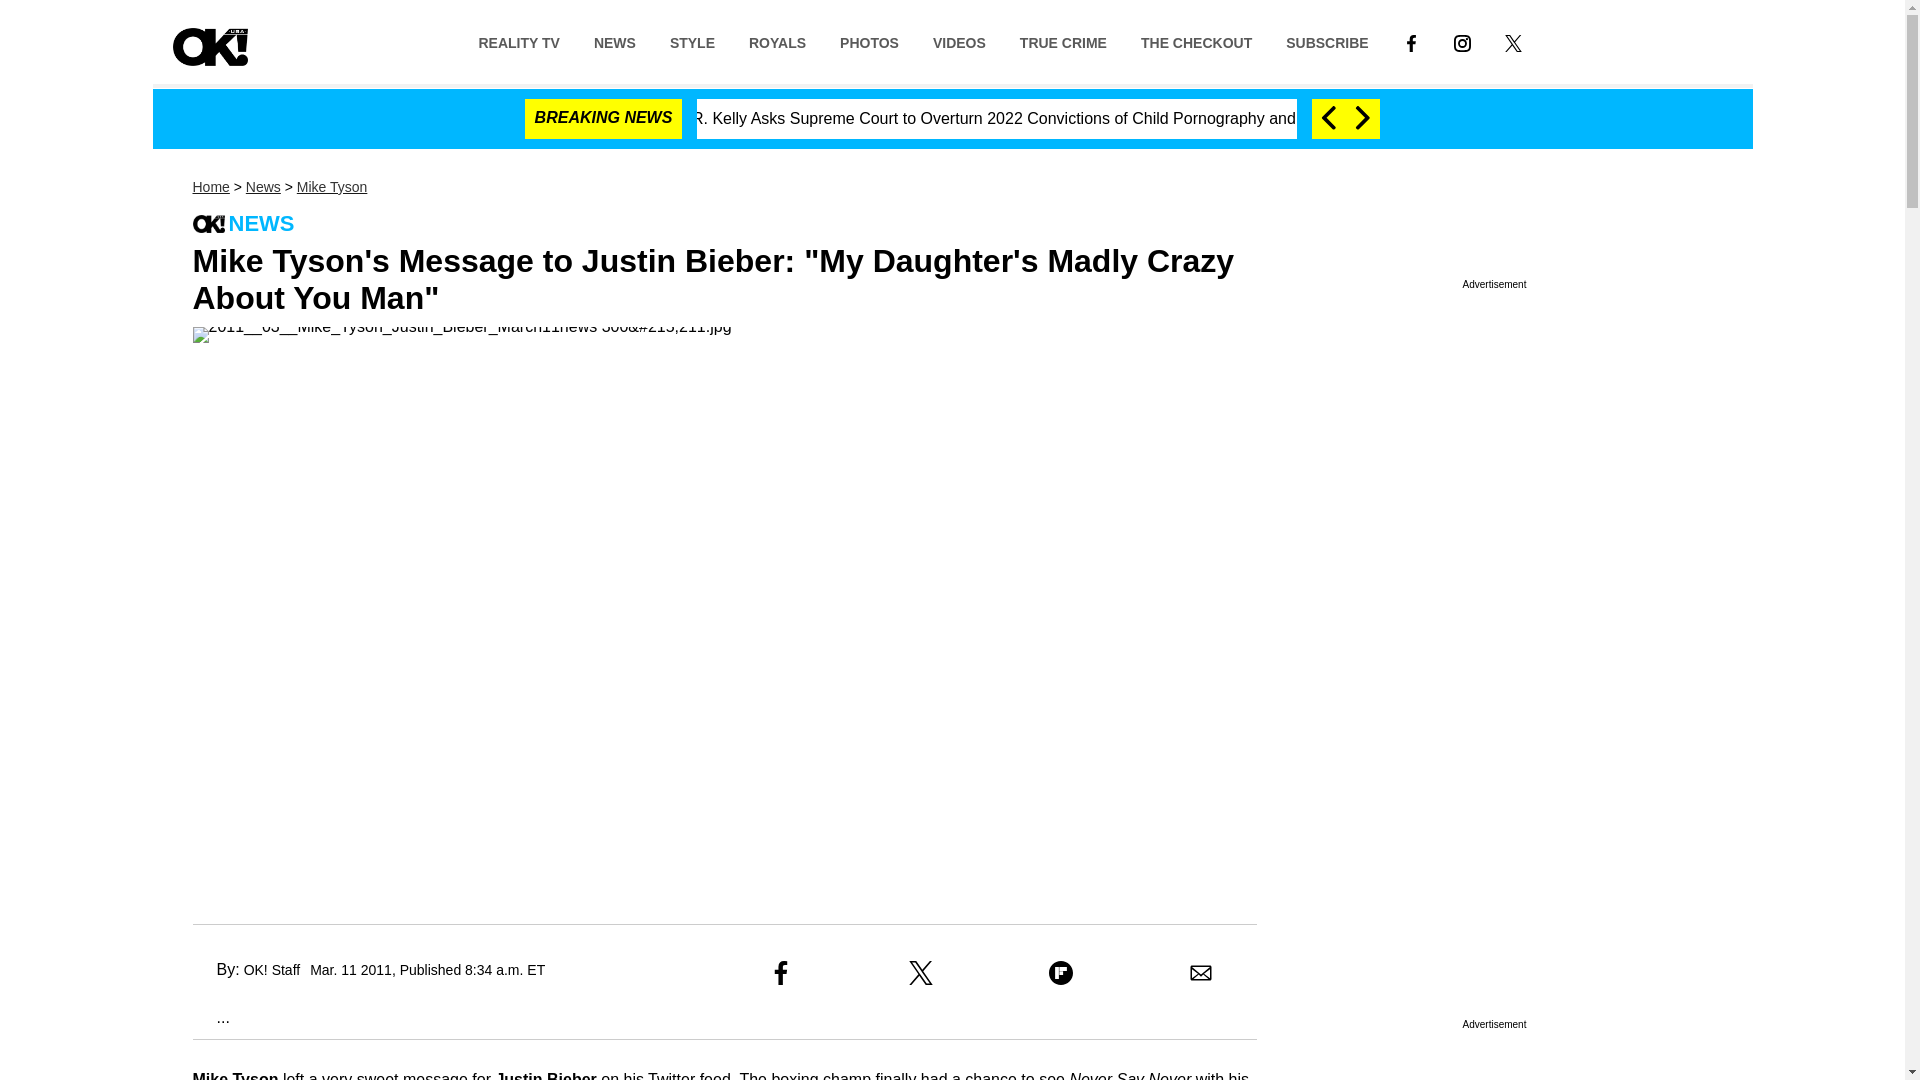  Describe the element at coordinates (777, 41) in the screenshot. I see `ROYALS` at that location.